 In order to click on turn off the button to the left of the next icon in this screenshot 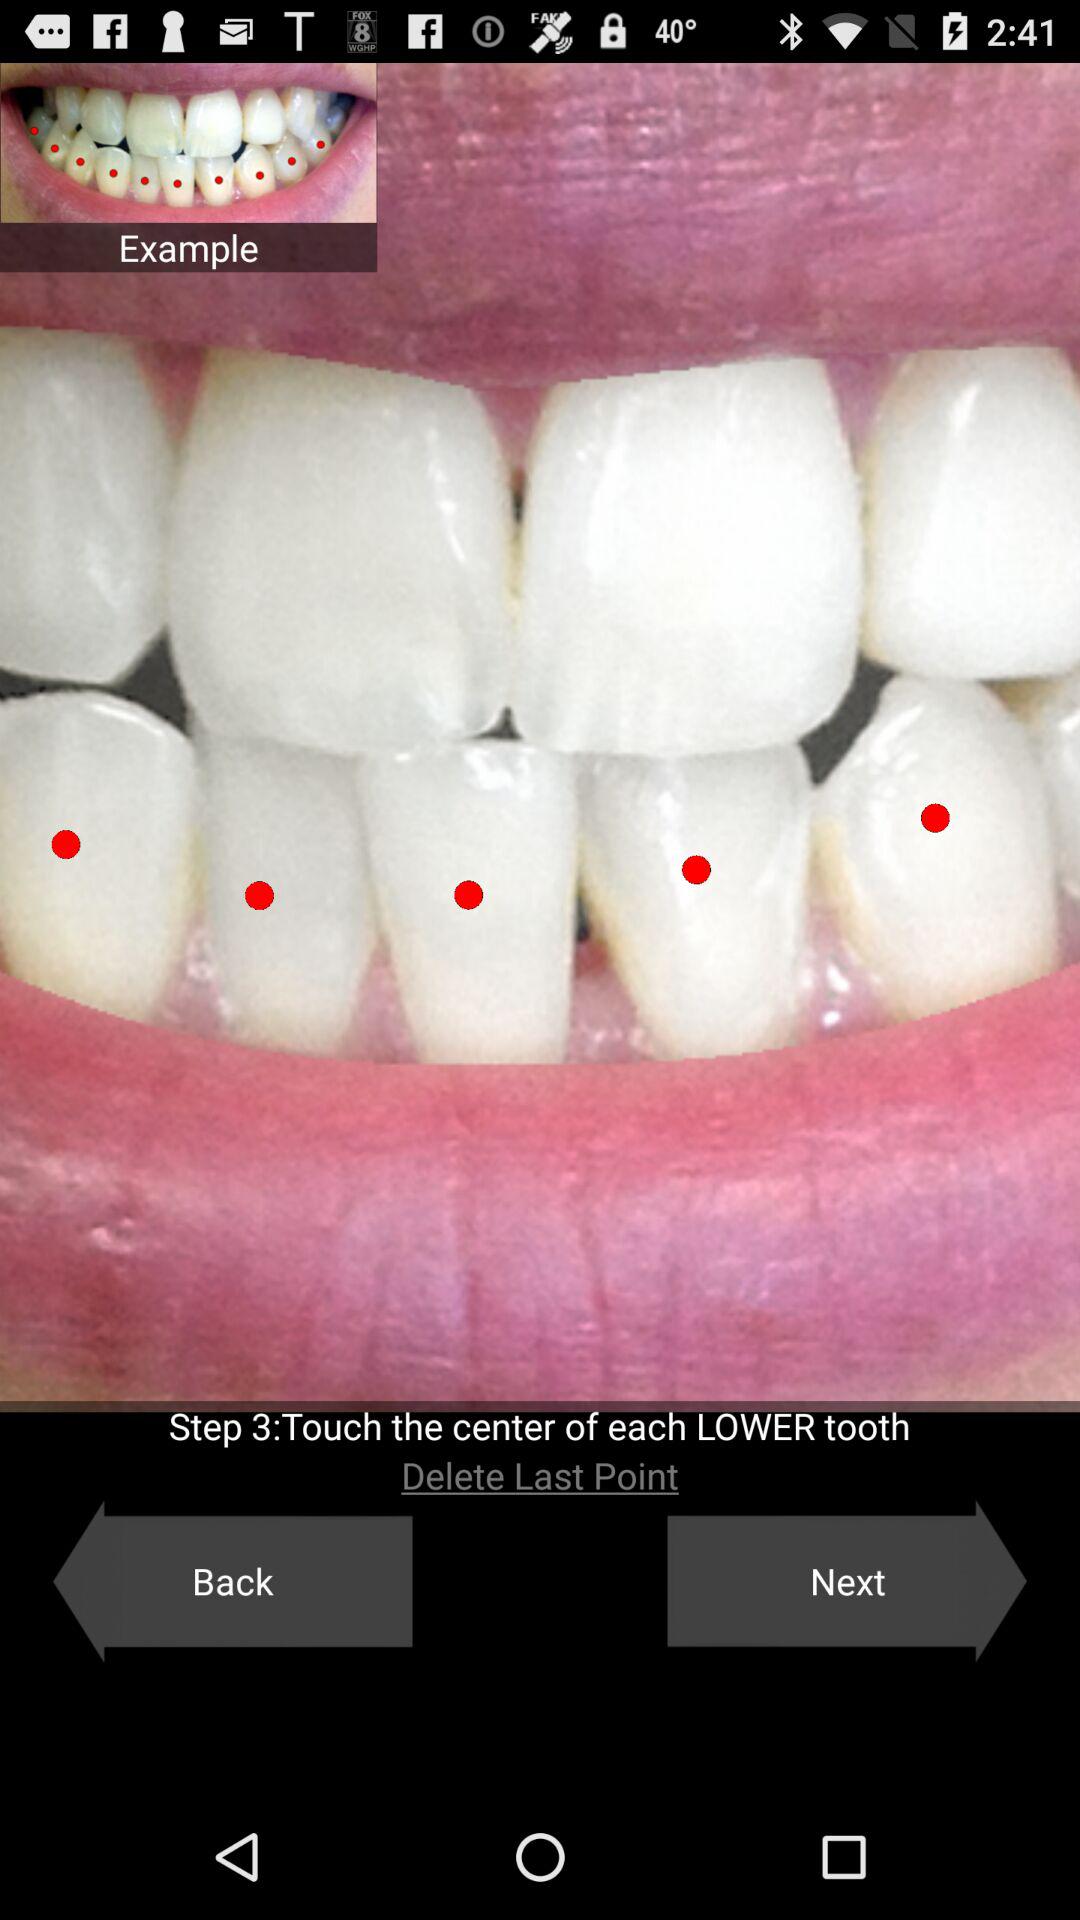, I will do `click(232, 1581)`.